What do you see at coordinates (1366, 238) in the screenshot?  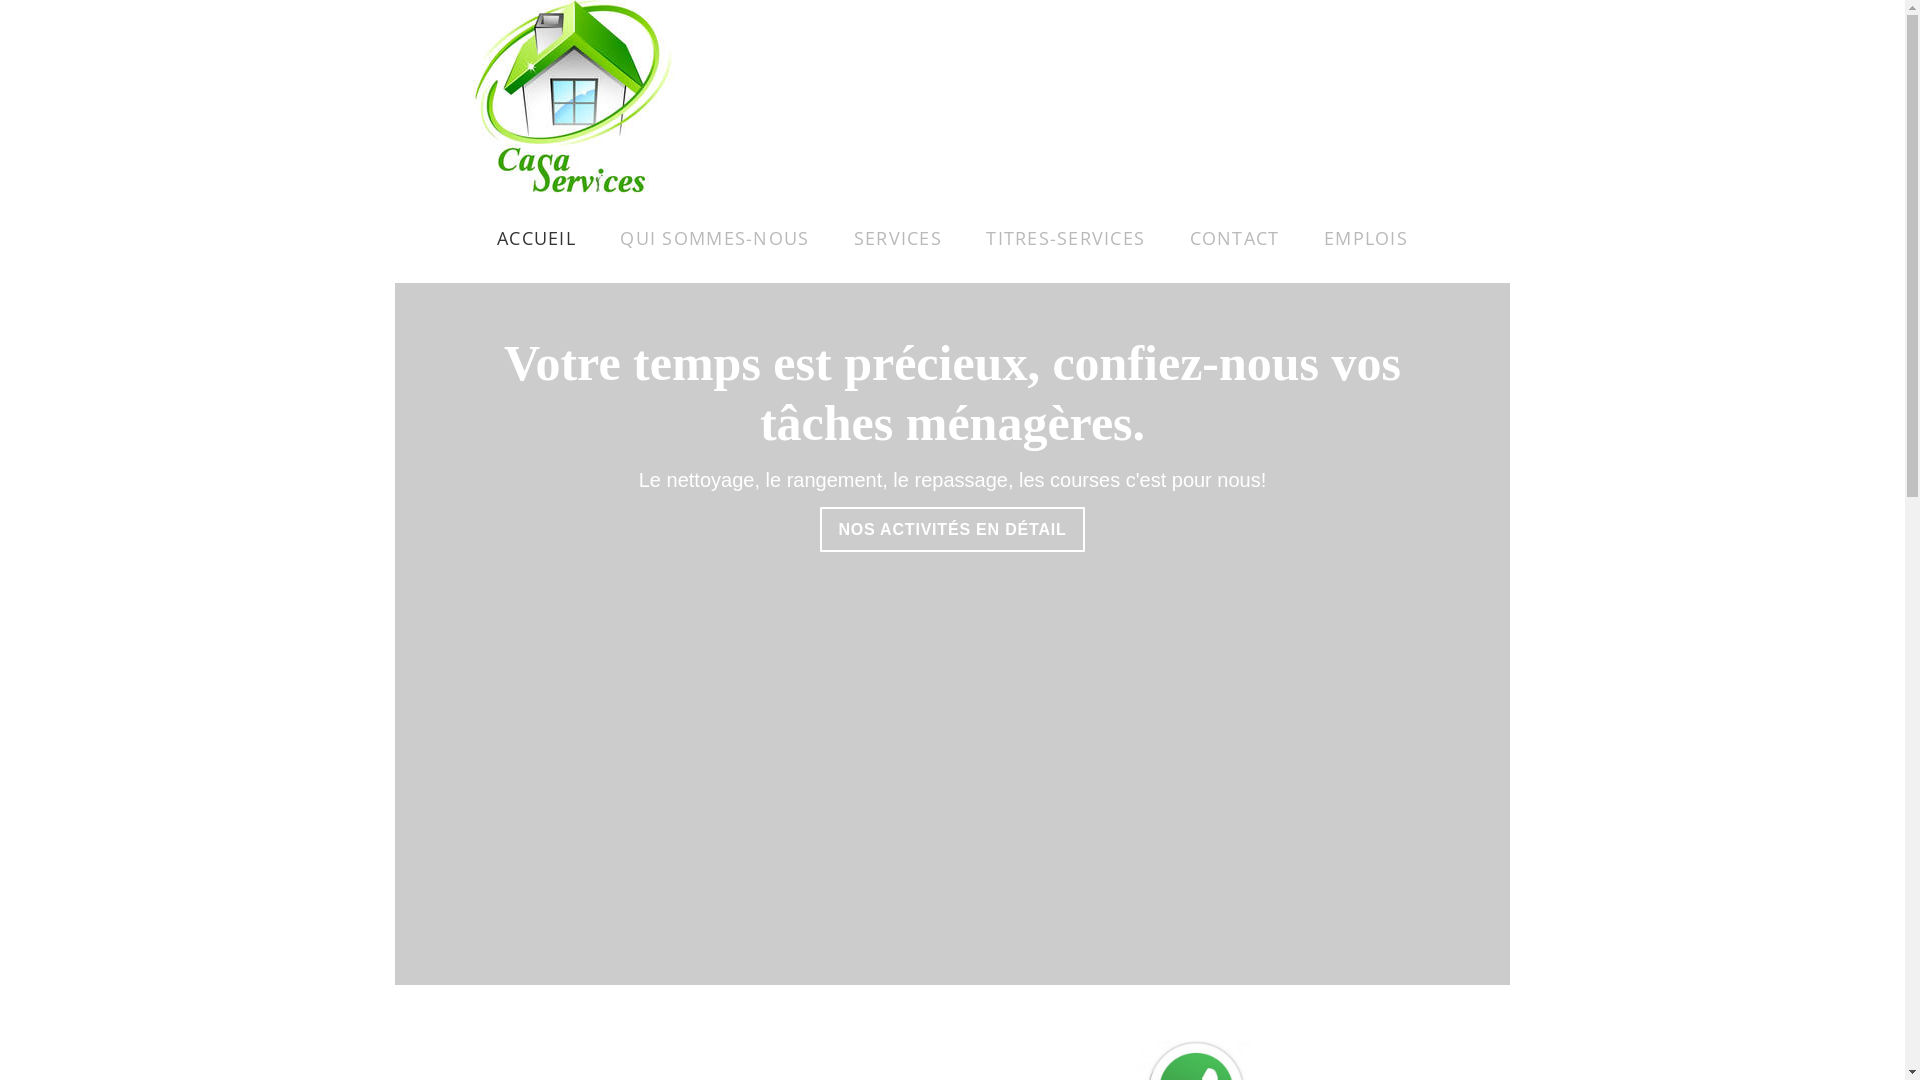 I see `EMPLOIS` at bounding box center [1366, 238].